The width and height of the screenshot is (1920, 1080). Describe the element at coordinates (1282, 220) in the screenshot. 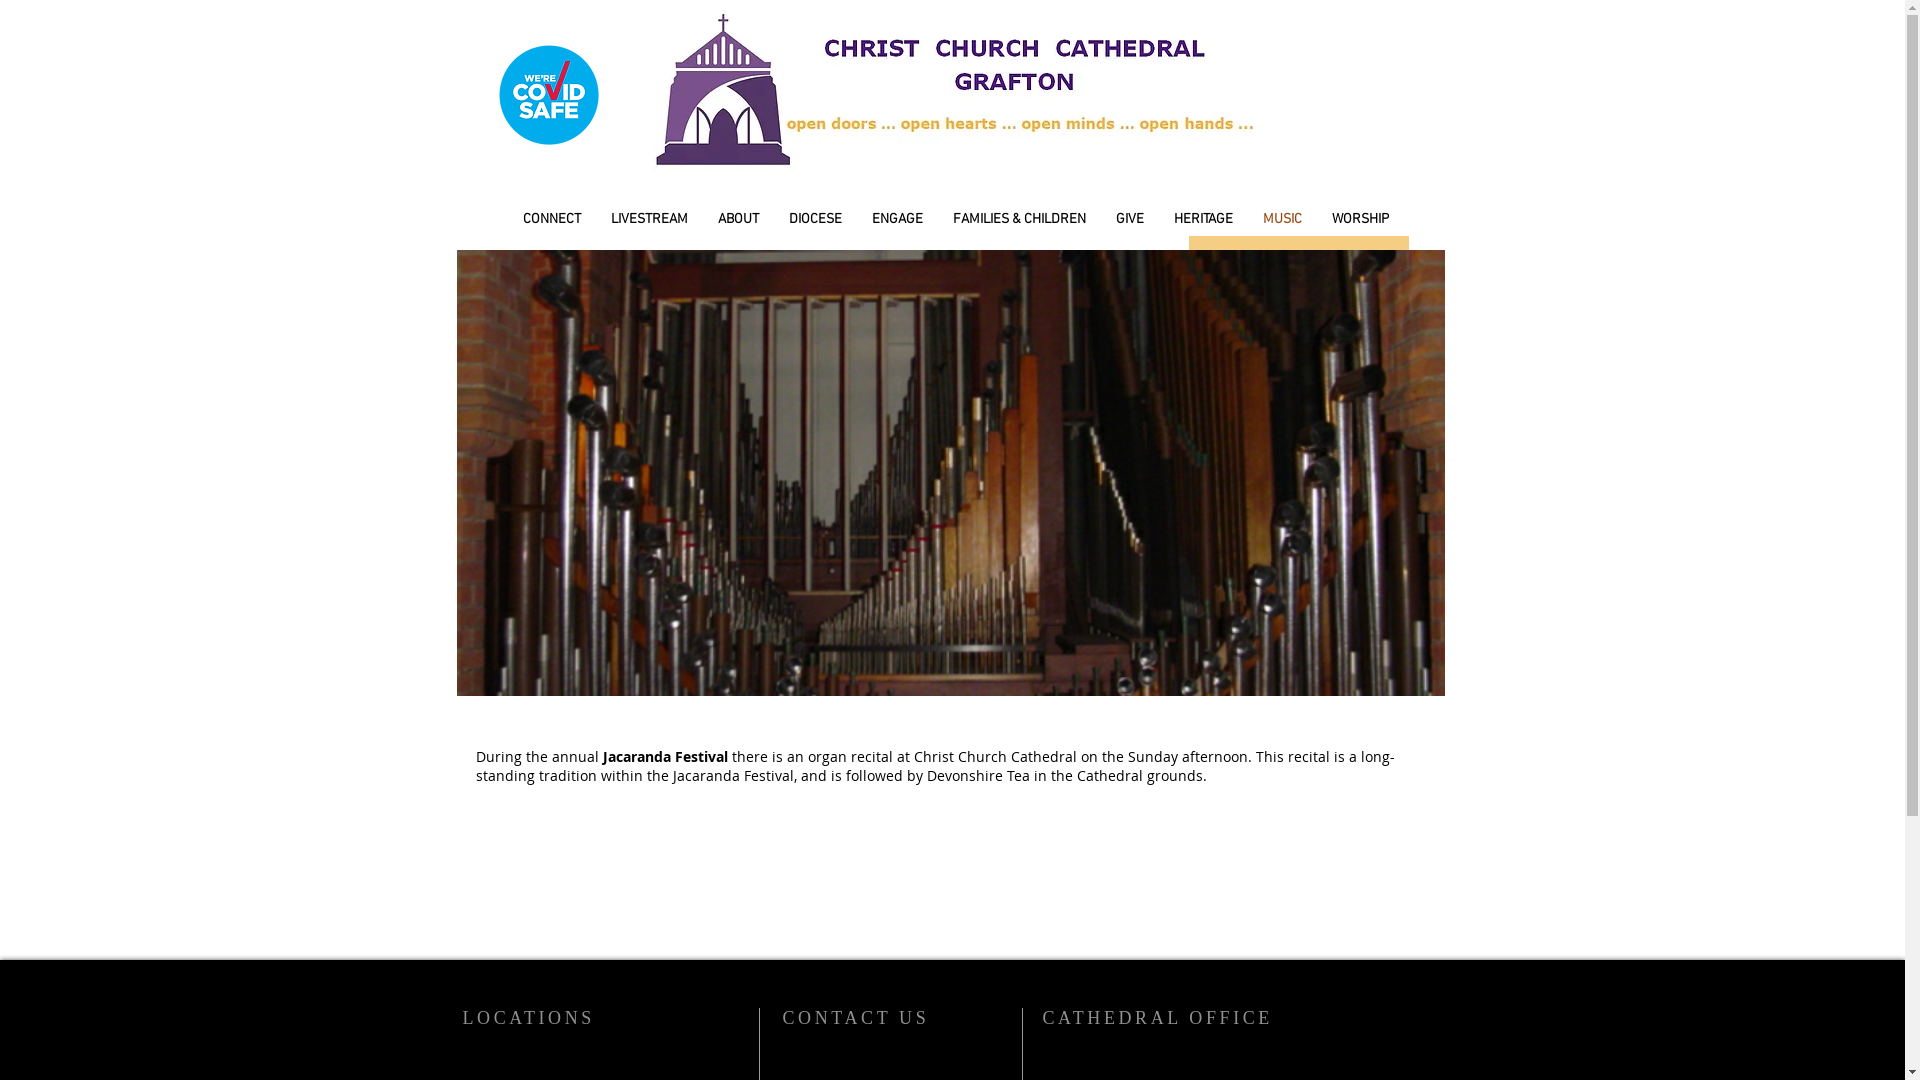

I see `MUSIC` at that location.